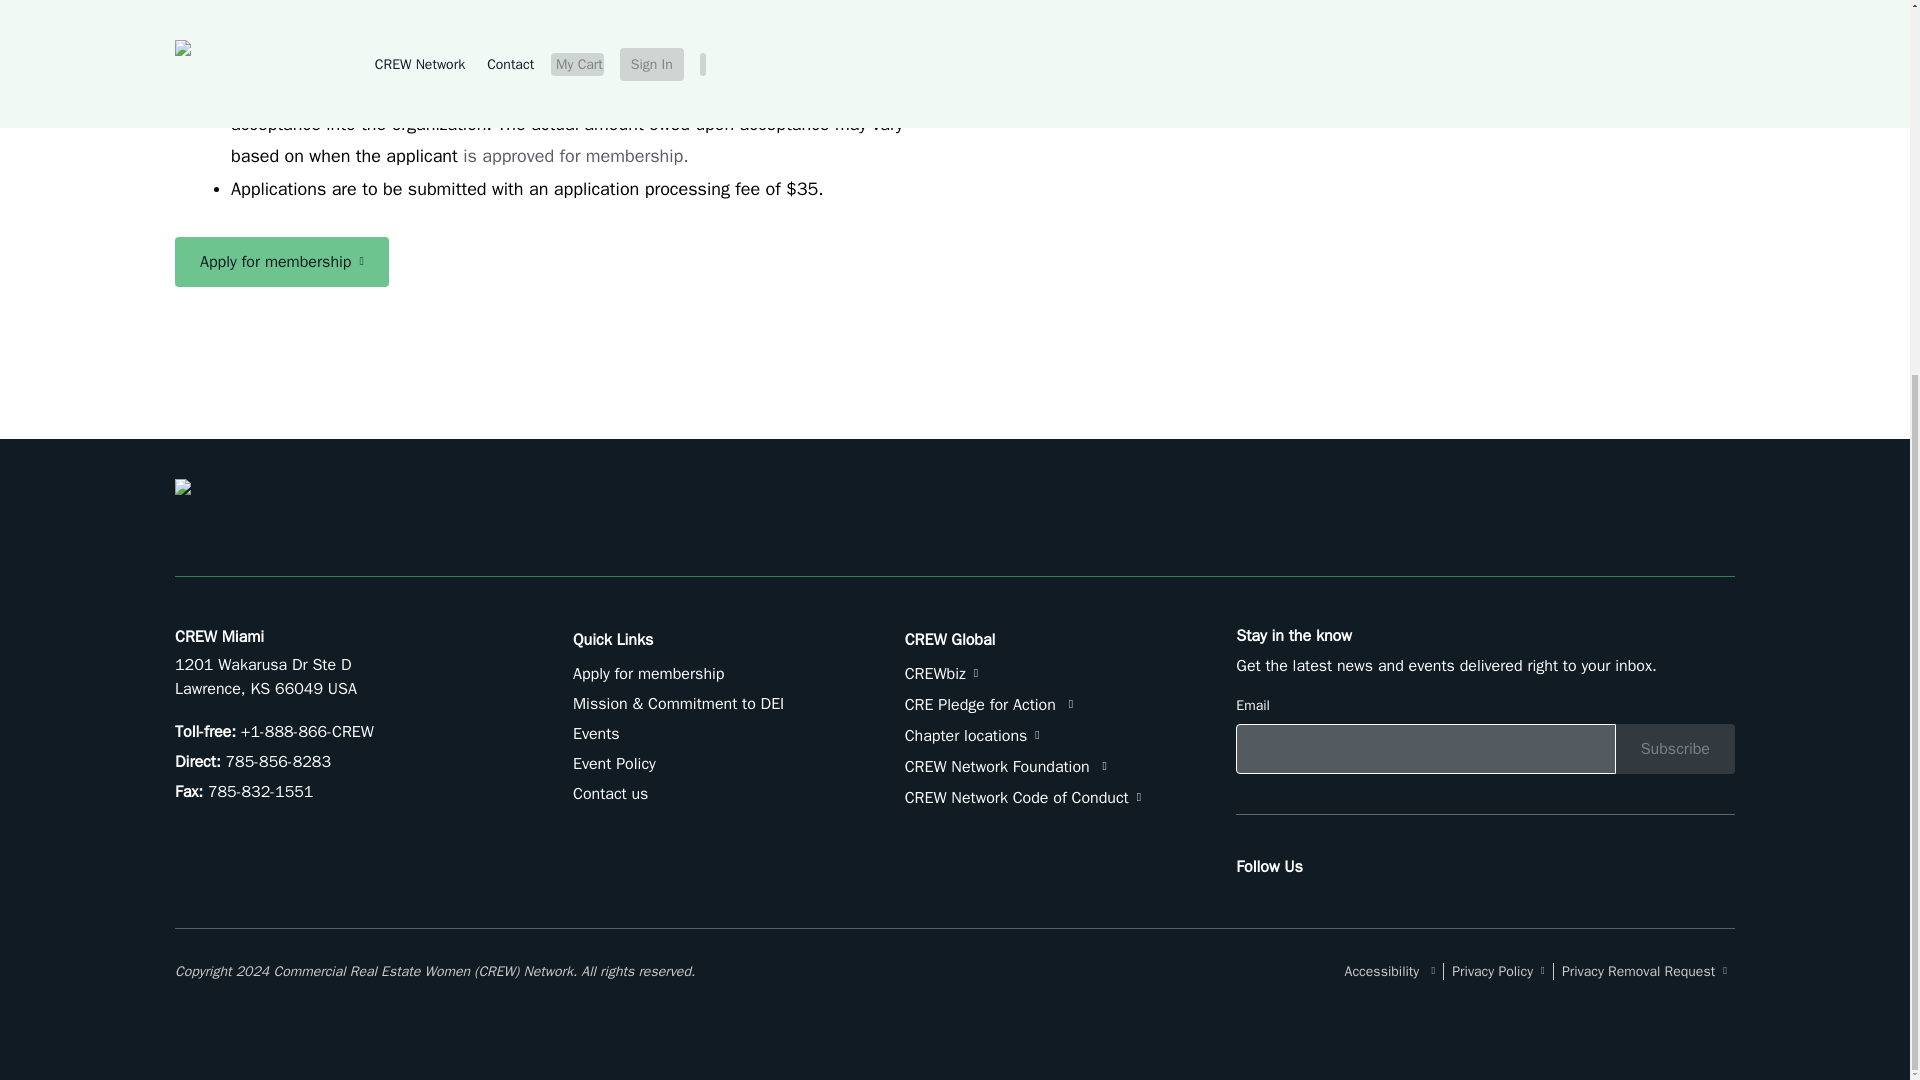 This screenshot has height=1080, width=1920. What do you see at coordinates (1498, 971) in the screenshot?
I see `Privacy Policy` at bounding box center [1498, 971].